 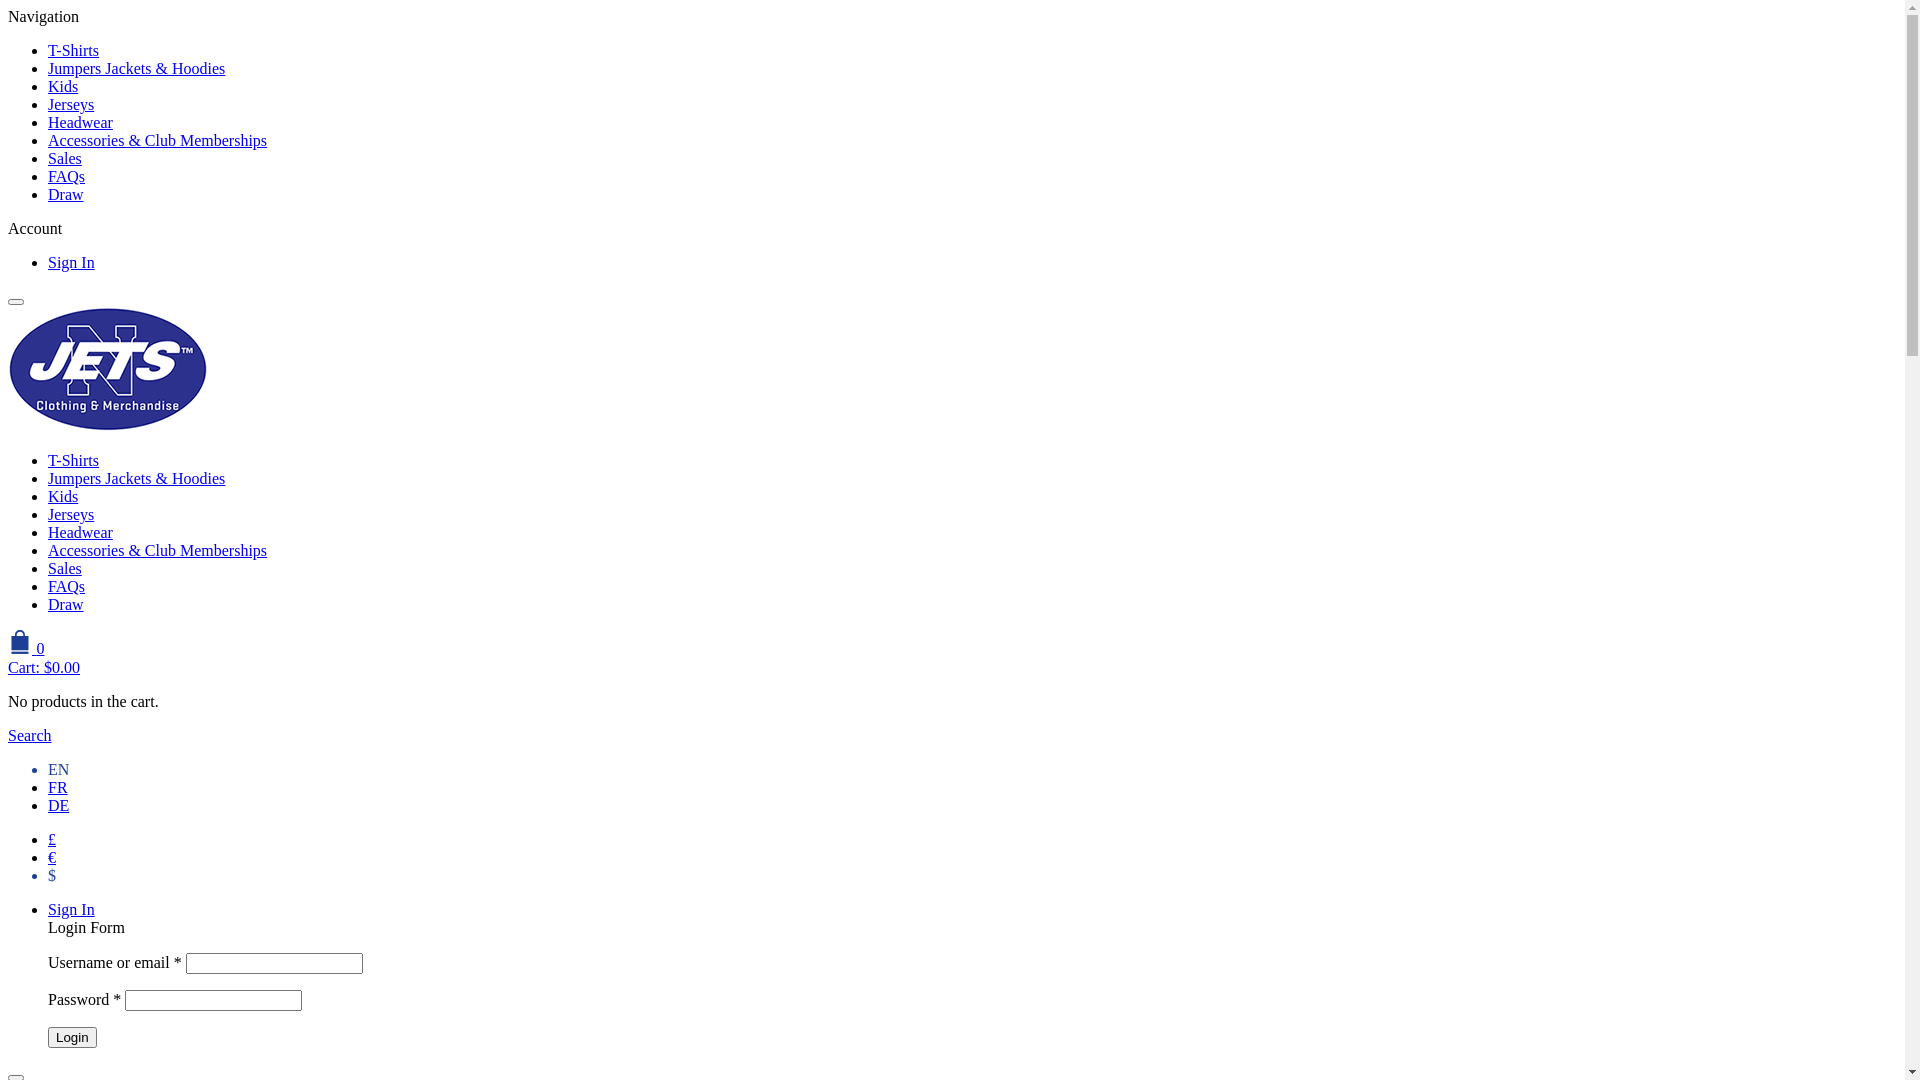 I want to click on Kids, so click(x=63, y=496).